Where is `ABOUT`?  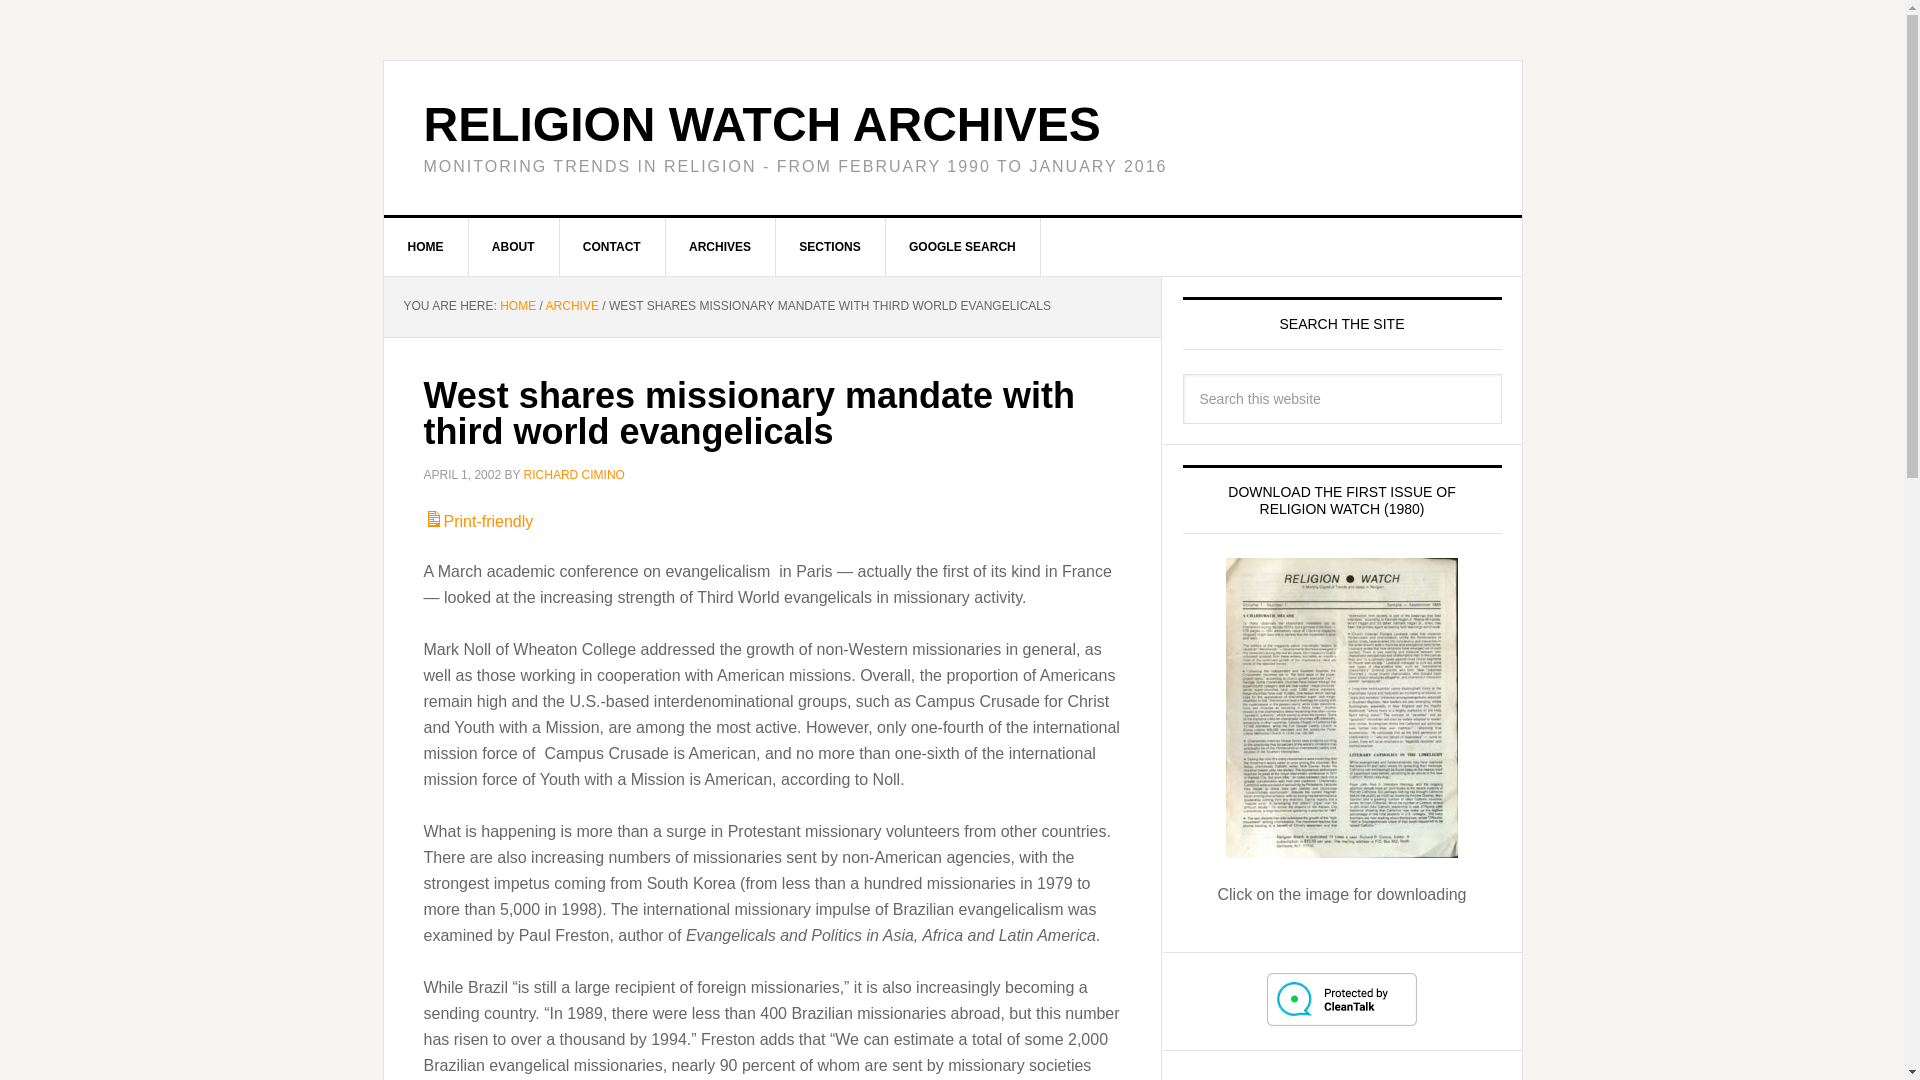
ABOUT is located at coordinates (514, 247).